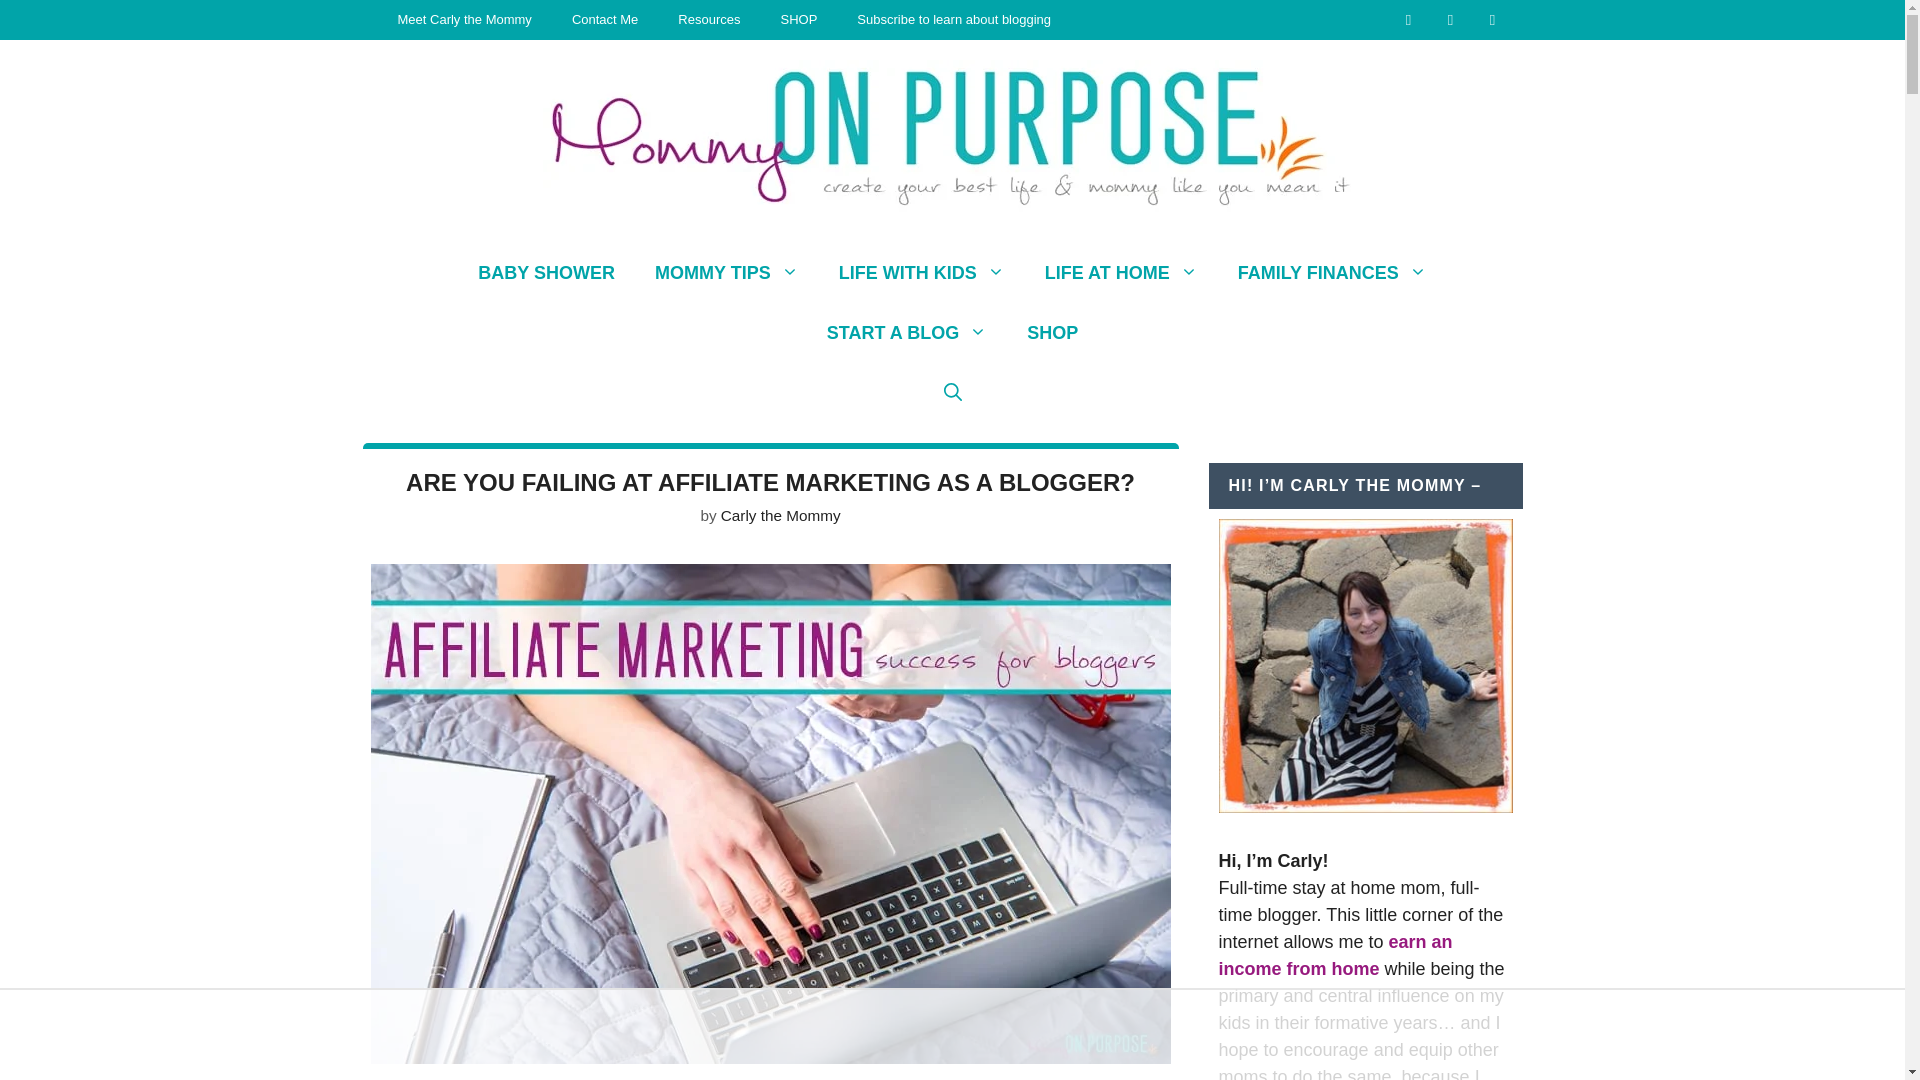 This screenshot has height=1080, width=1920. I want to click on Meet Carly the Mommy, so click(465, 20).